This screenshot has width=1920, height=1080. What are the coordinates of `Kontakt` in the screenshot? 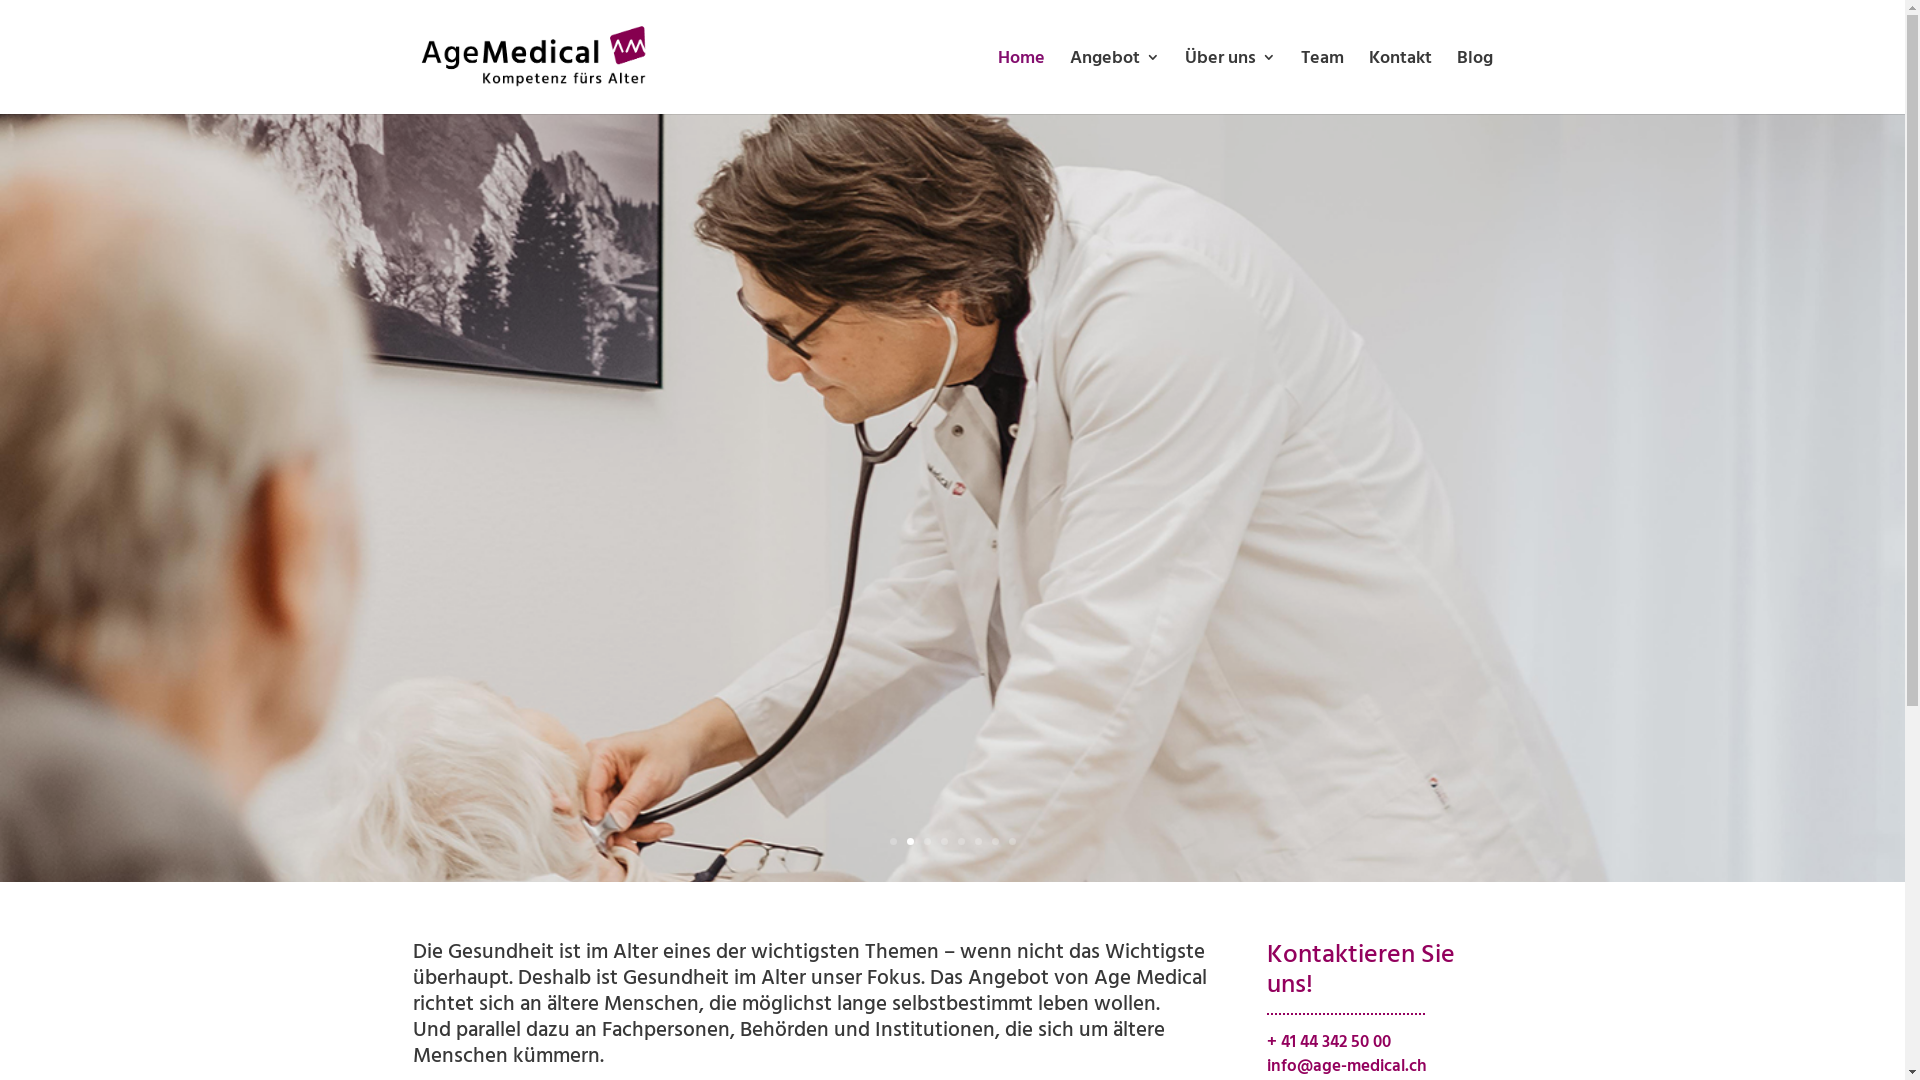 It's located at (1400, 82).